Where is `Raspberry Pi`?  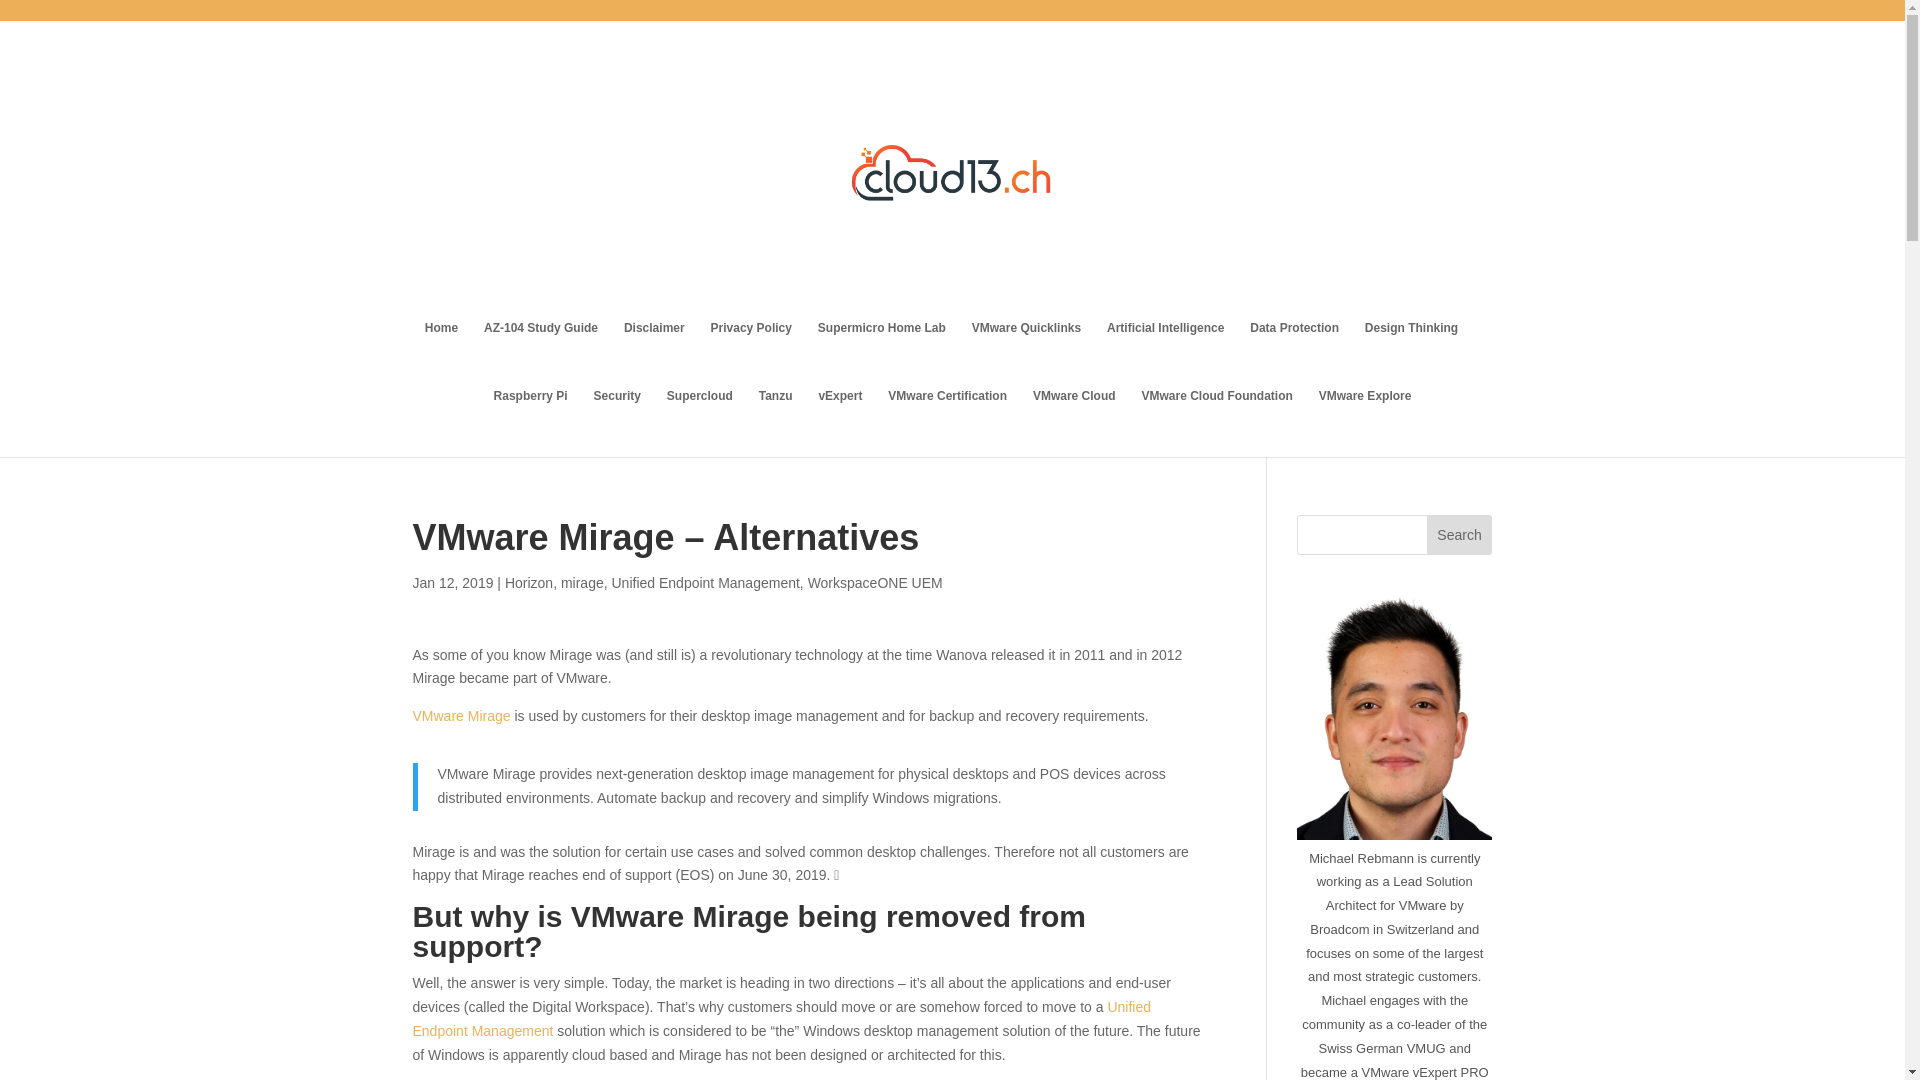
Raspberry Pi is located at coordinates (530, 422).